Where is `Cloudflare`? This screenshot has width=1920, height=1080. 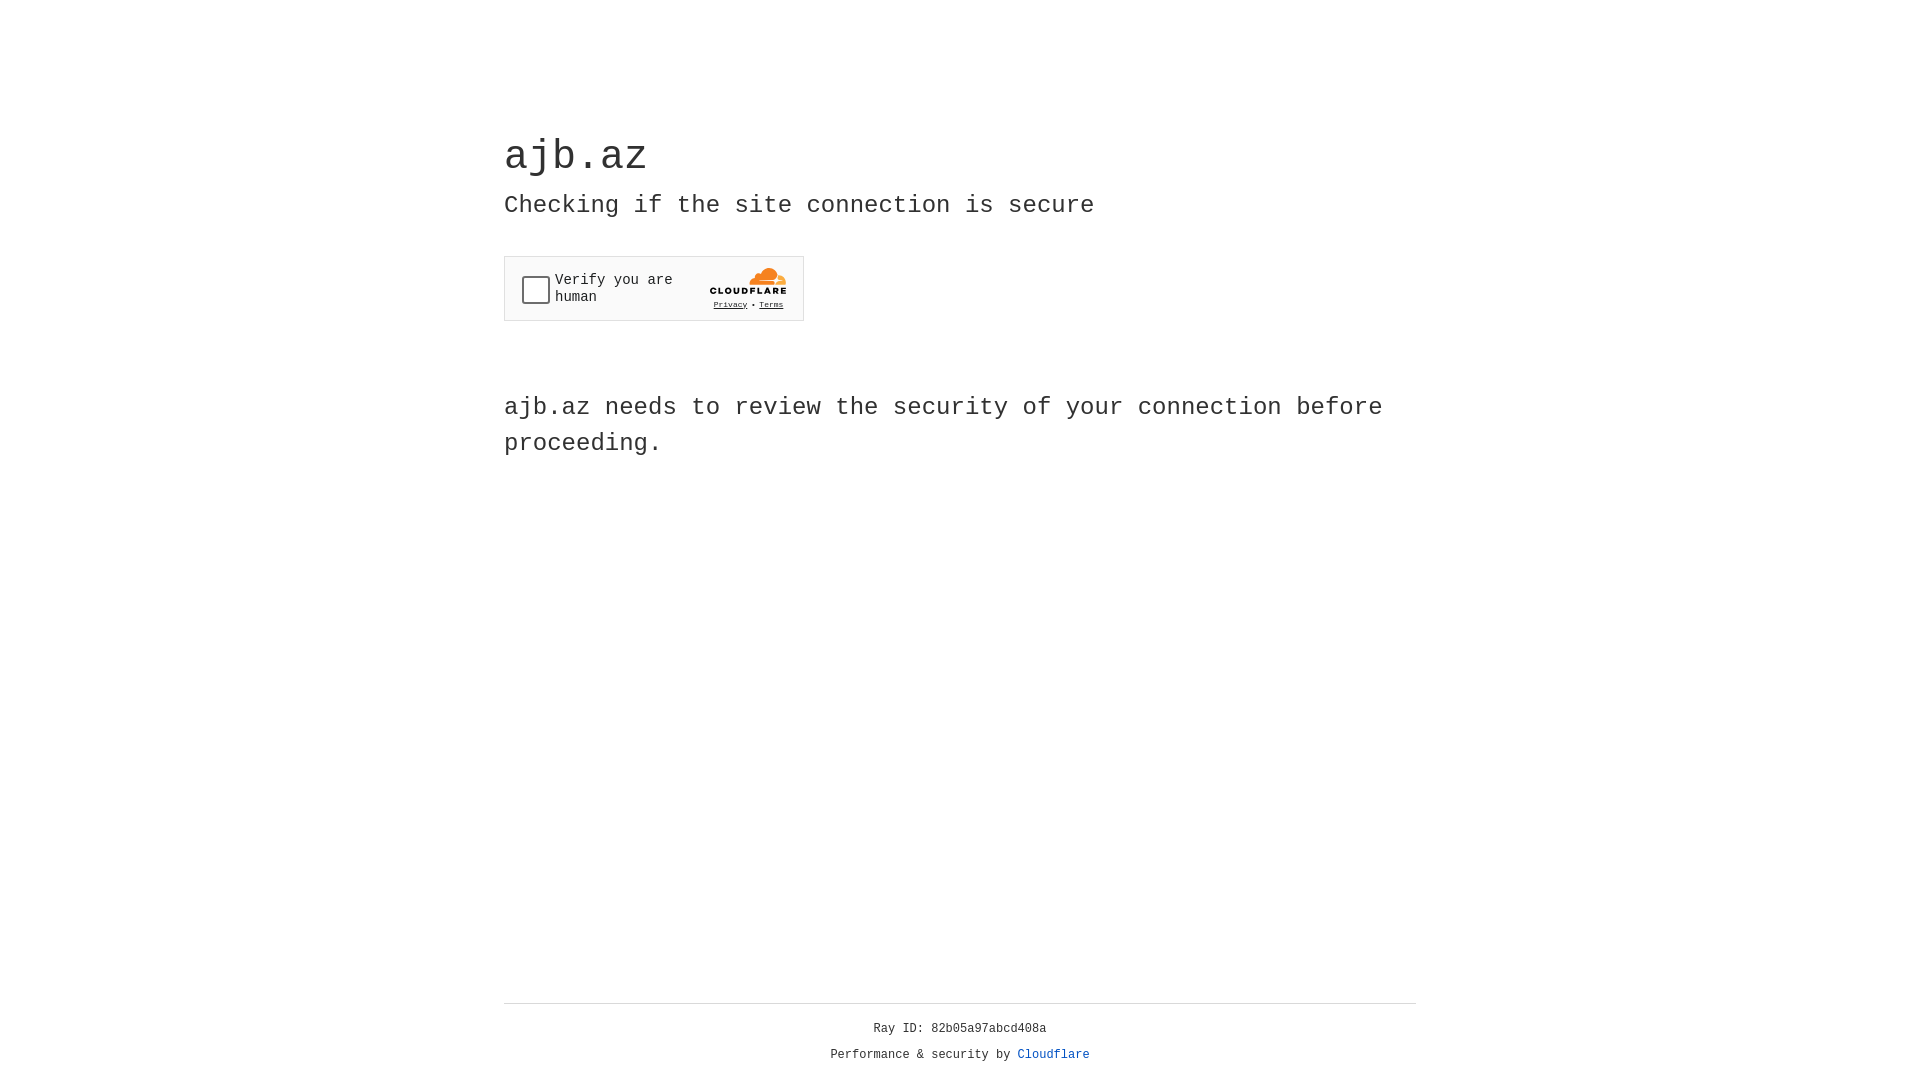
Cloudflare is located at coordinates (1054, 1055).